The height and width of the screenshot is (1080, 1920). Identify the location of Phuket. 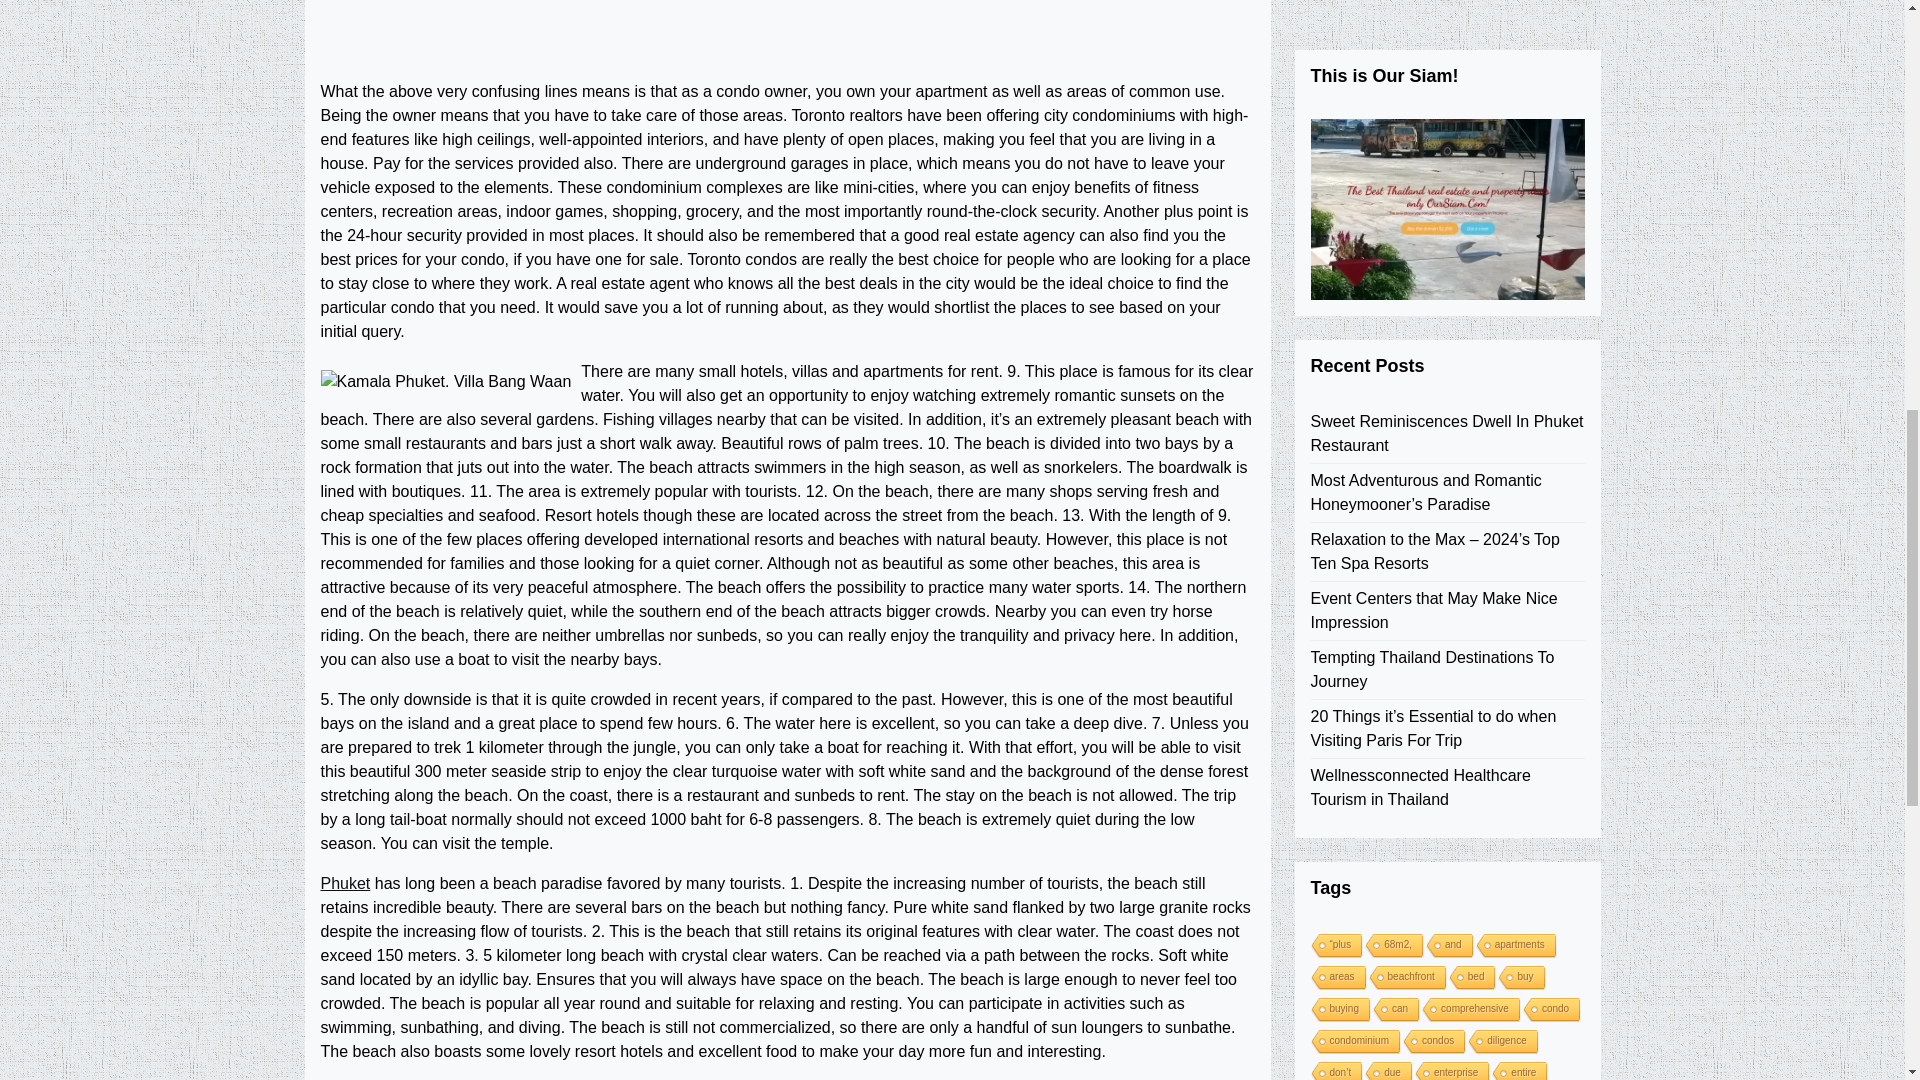
(345, 884).